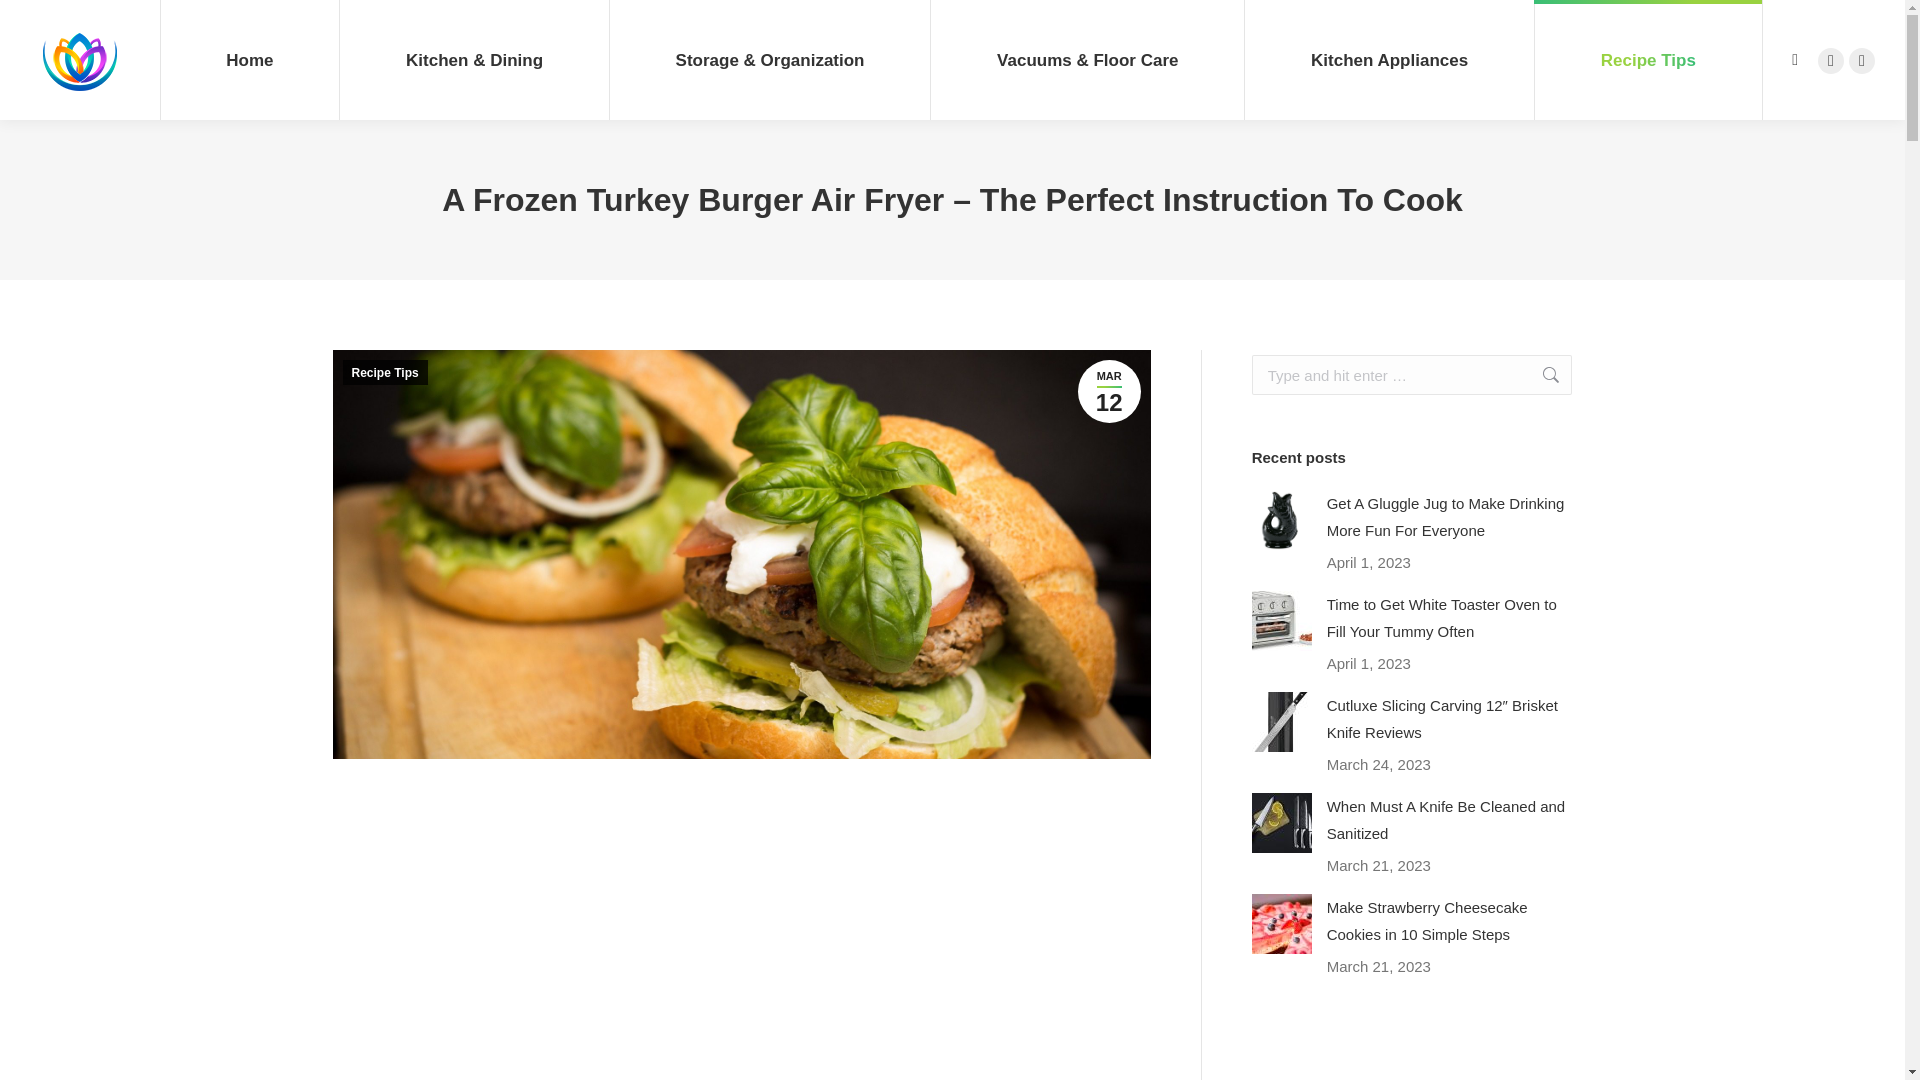 The width and height of the screenshot is (1920, 1080). I want to click on Go!, so click(32, 22).